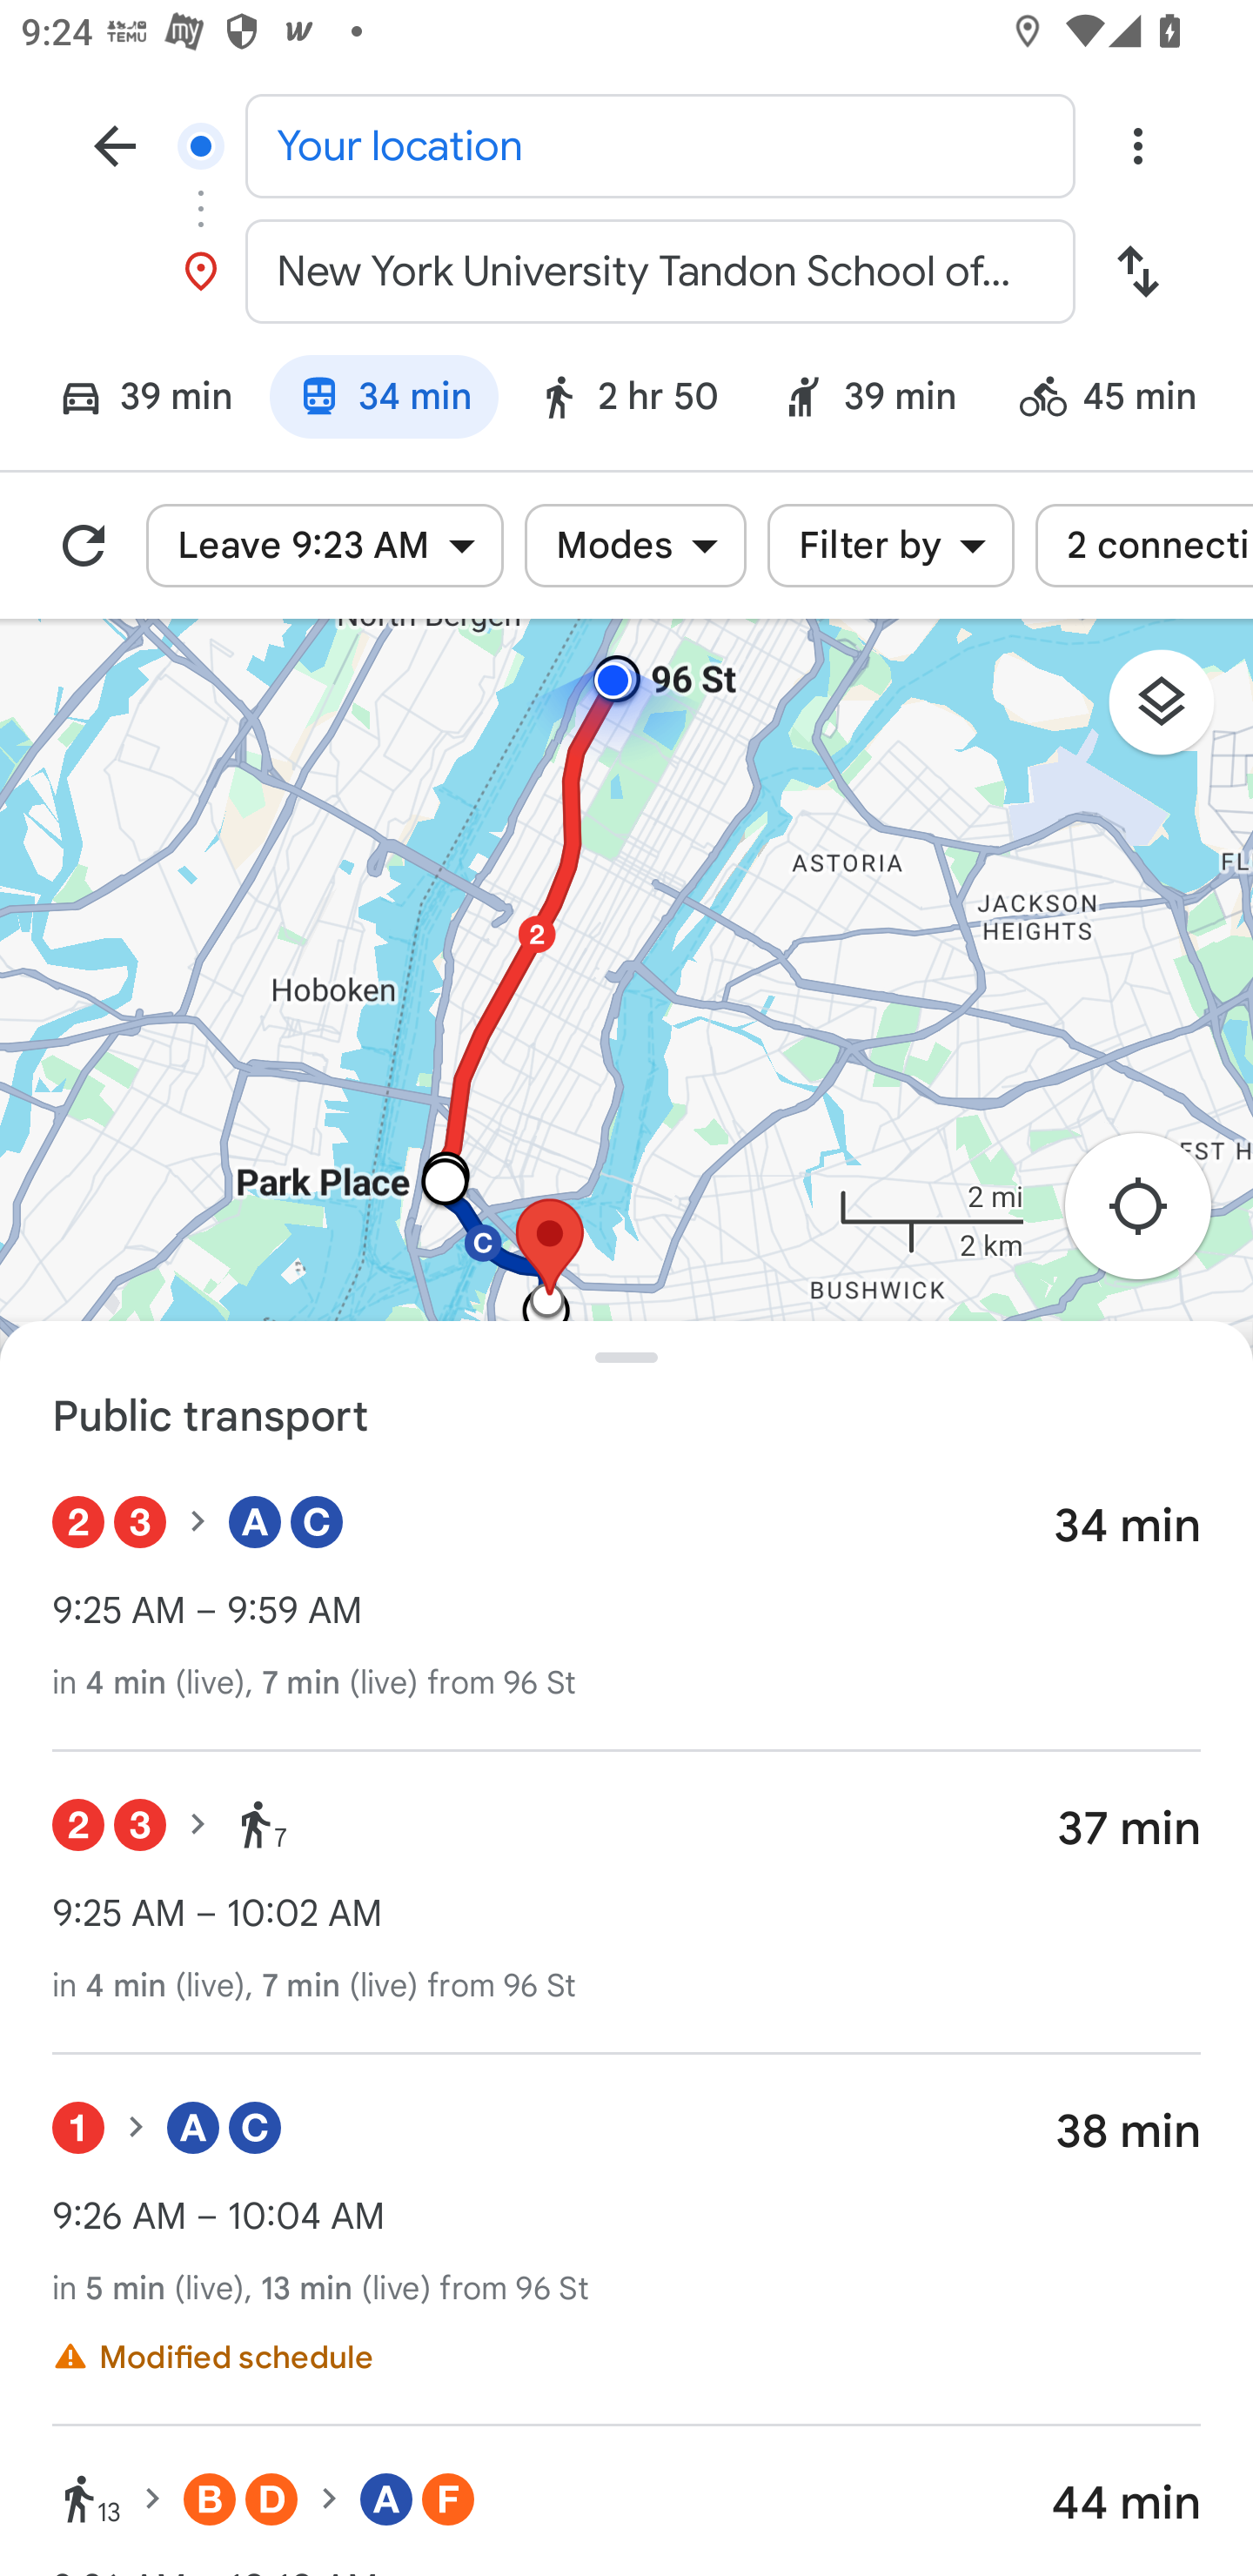 The height and width of the screenshot is (2576, 1253). What do you see at coordinates (325, 546) in the screenshot?
I see `Leave 9:23 AM Leave 9:23 AM Leave 9:23 AM` at bounding box center [325, 546].